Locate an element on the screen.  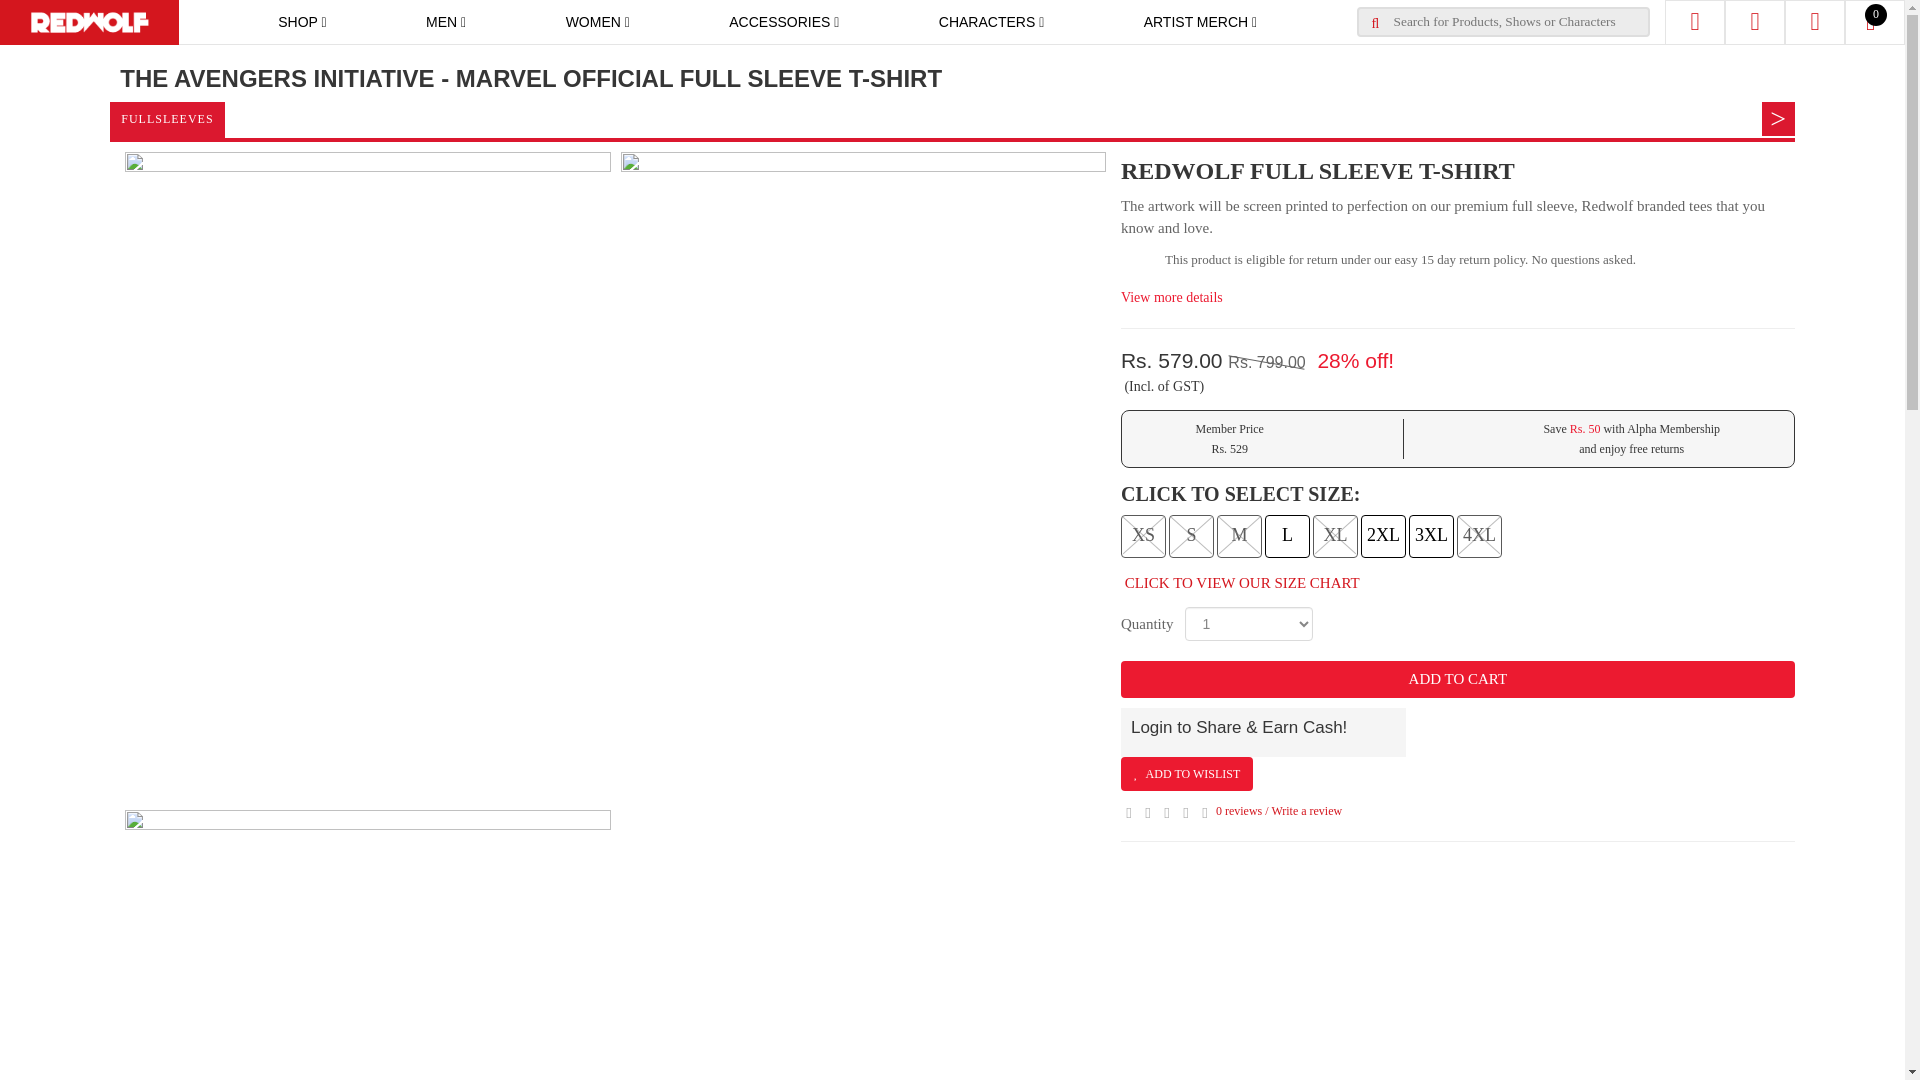
574012 is located at coordinates (1476, 534).